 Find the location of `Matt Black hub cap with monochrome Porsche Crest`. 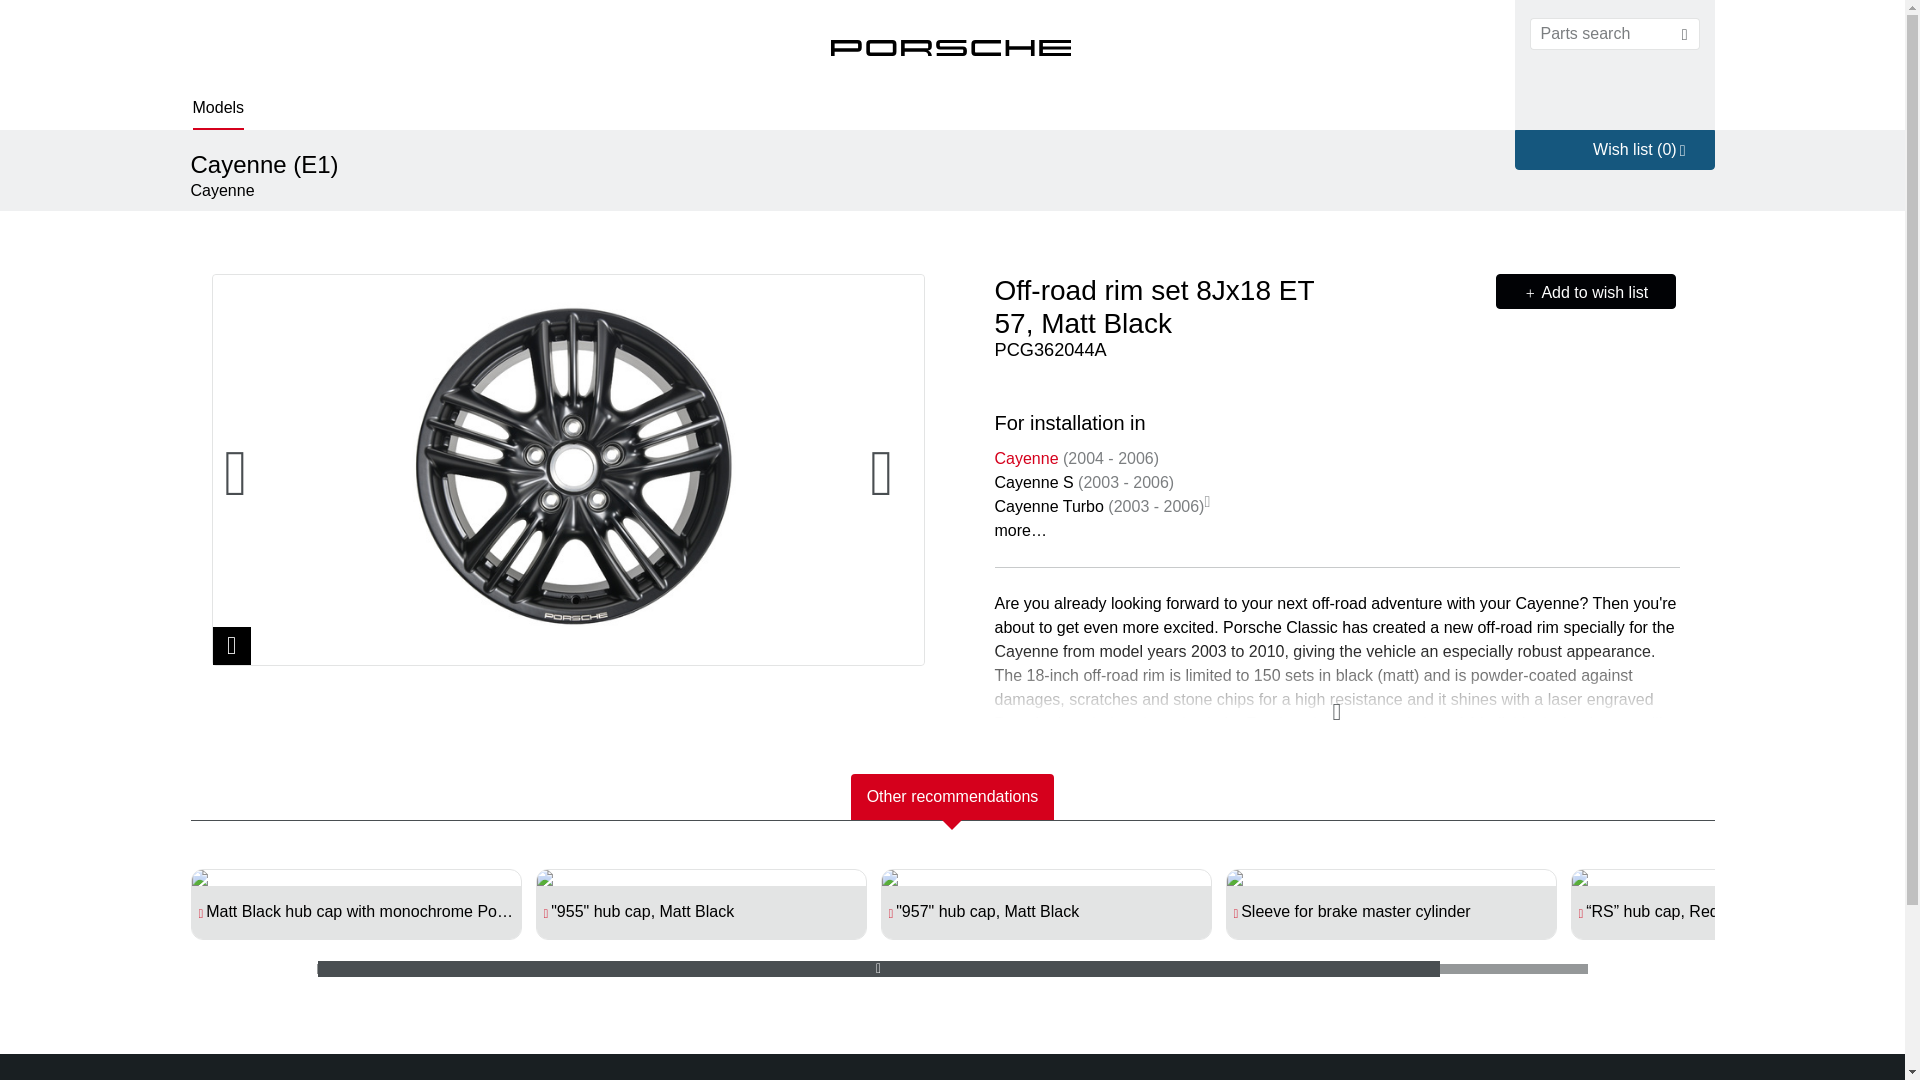

Matt Black hub cap with monochrome Porsche Crest is located at coordinates (362, 916).